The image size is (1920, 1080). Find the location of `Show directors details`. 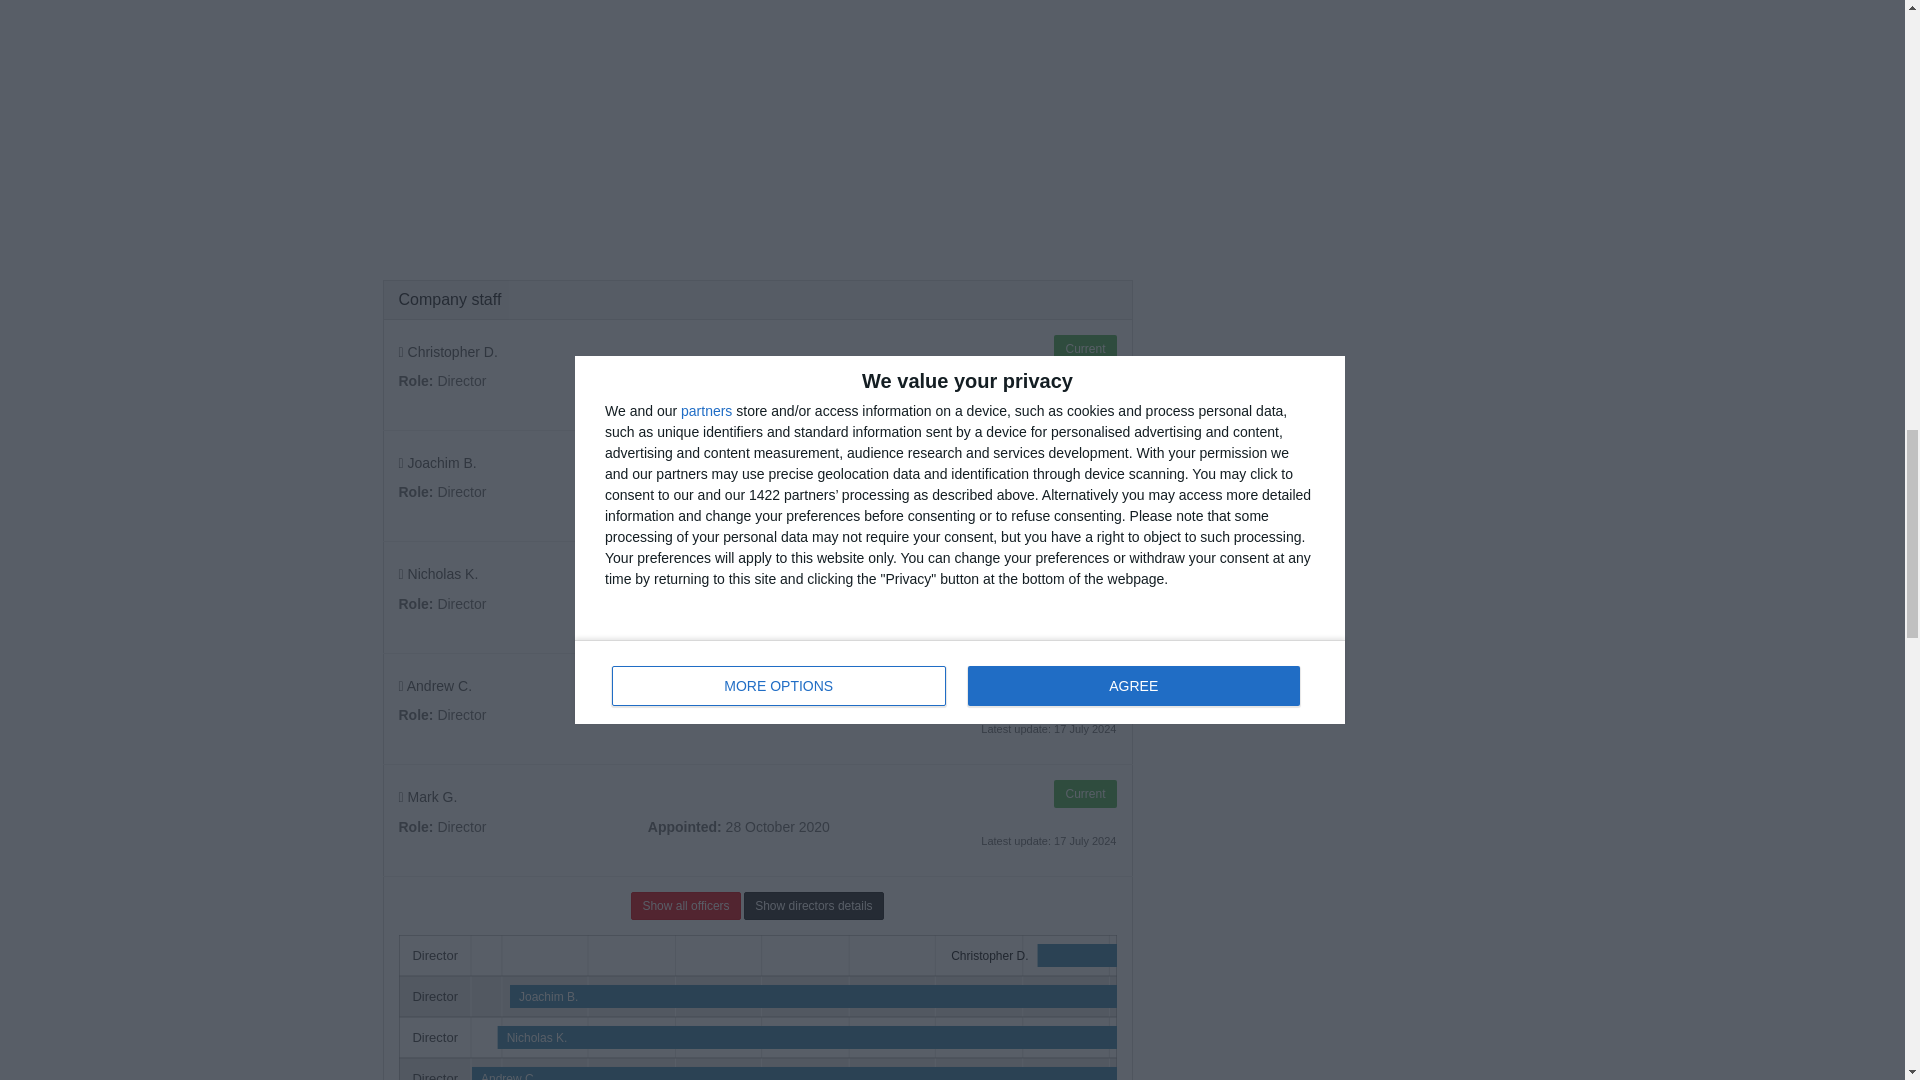

Show directors details is located at coordinates (814, 906).